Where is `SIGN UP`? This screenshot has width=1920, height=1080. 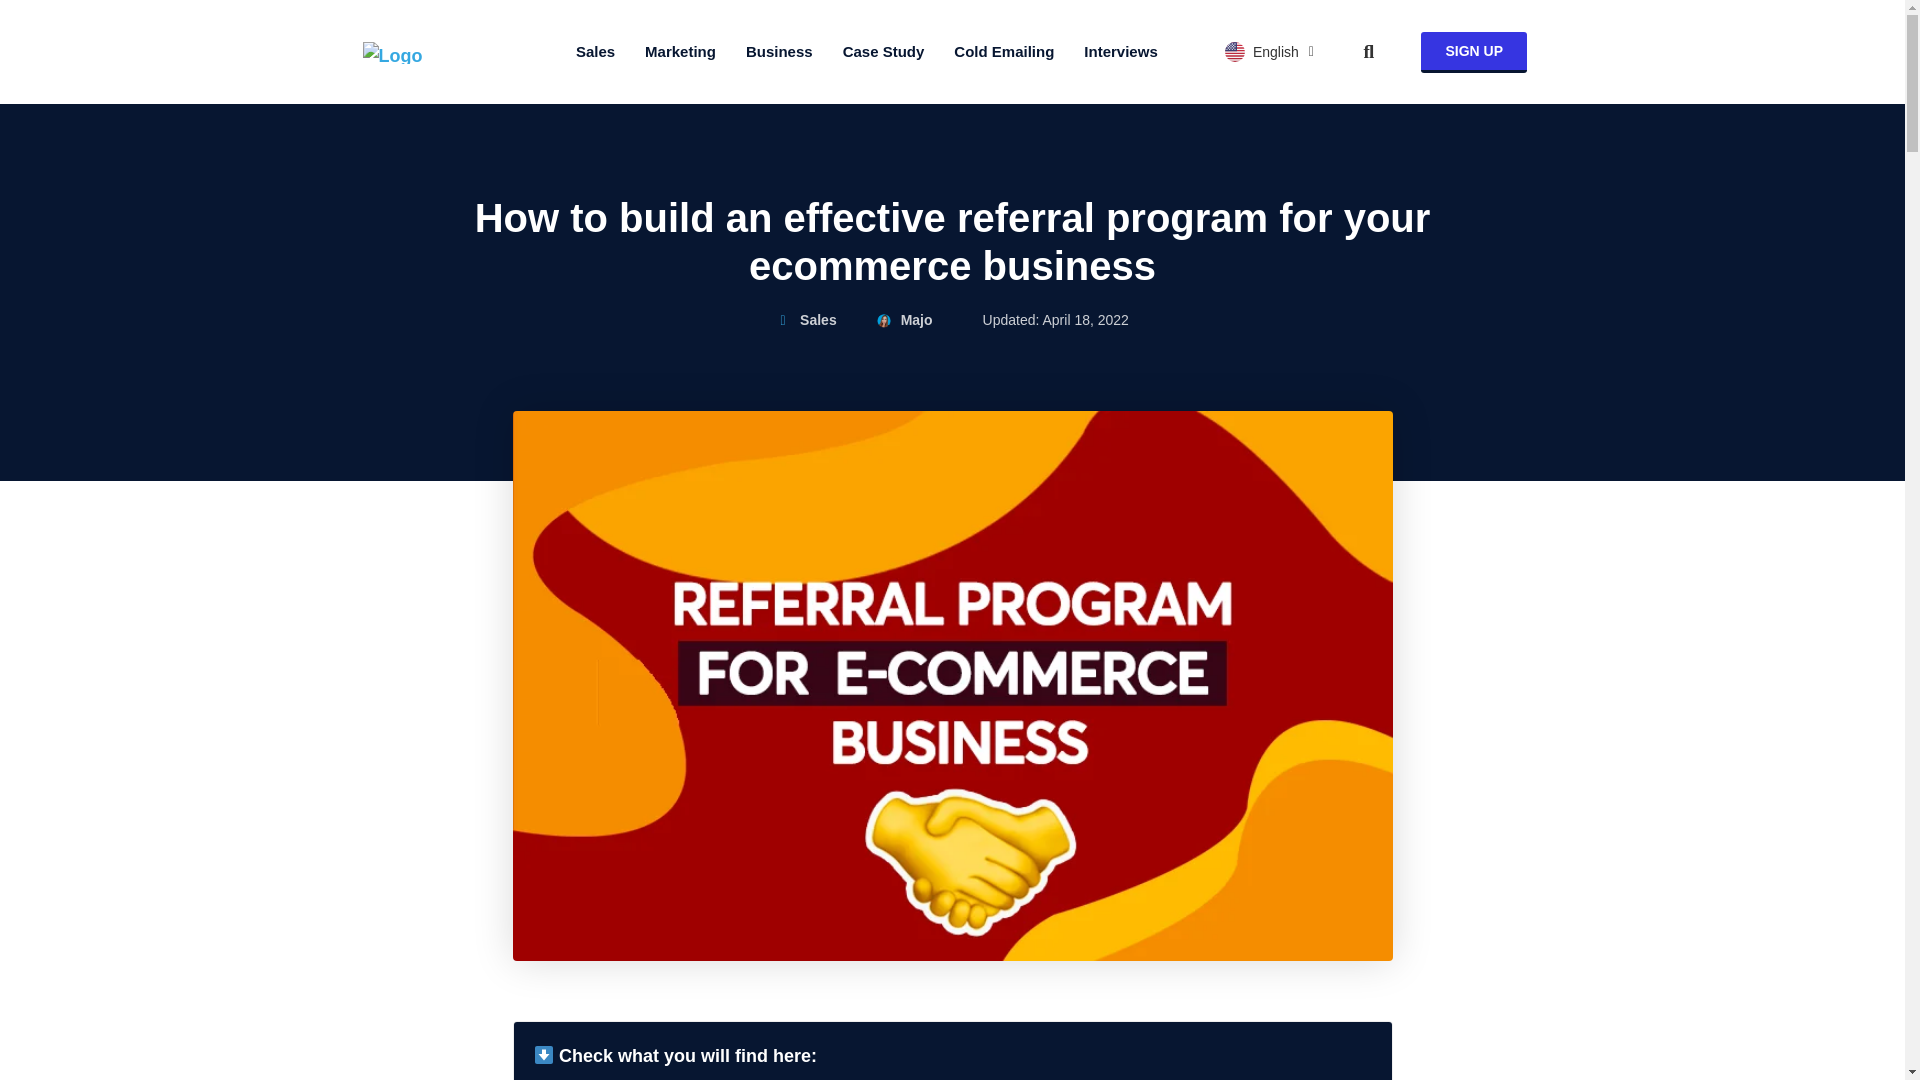 SIGN UP is located at coordinates (1473, 52).